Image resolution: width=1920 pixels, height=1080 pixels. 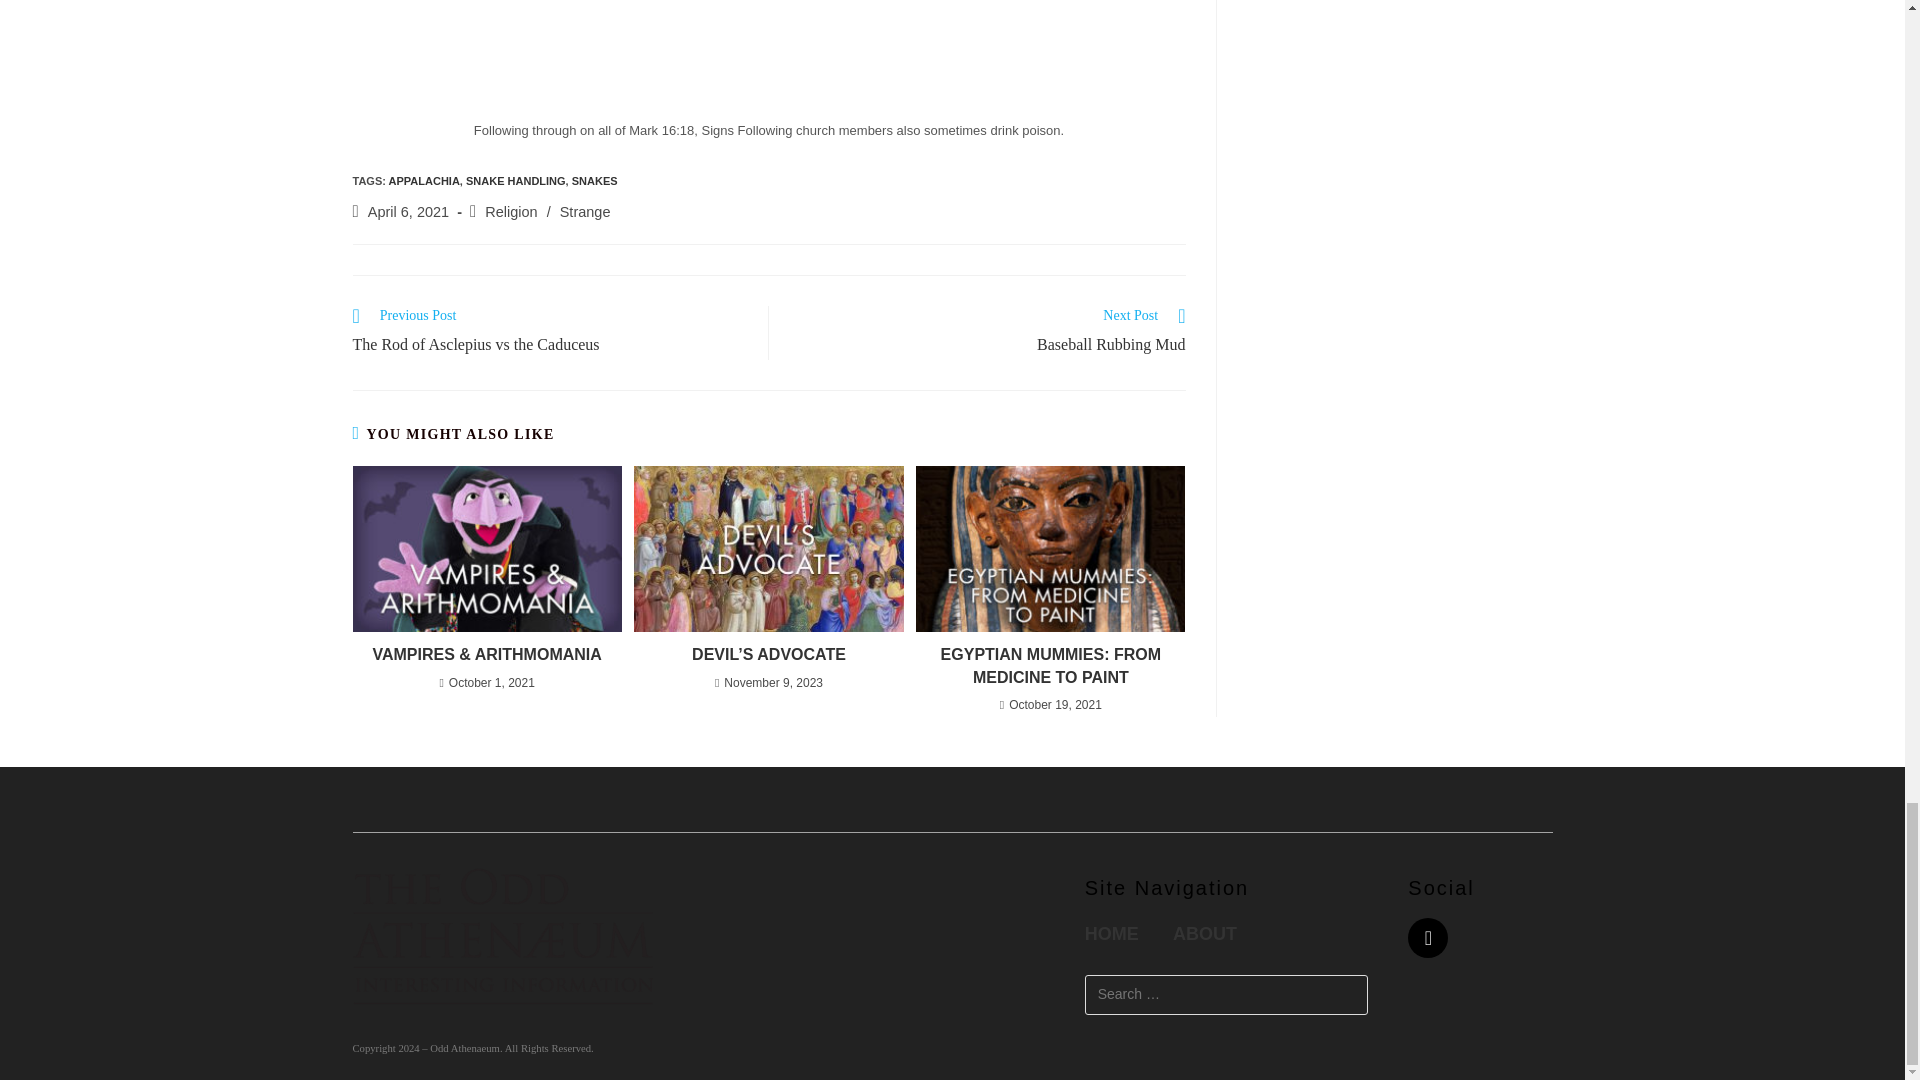 I want to click on SNAKE HANDLING, so click(x=585, y=212).